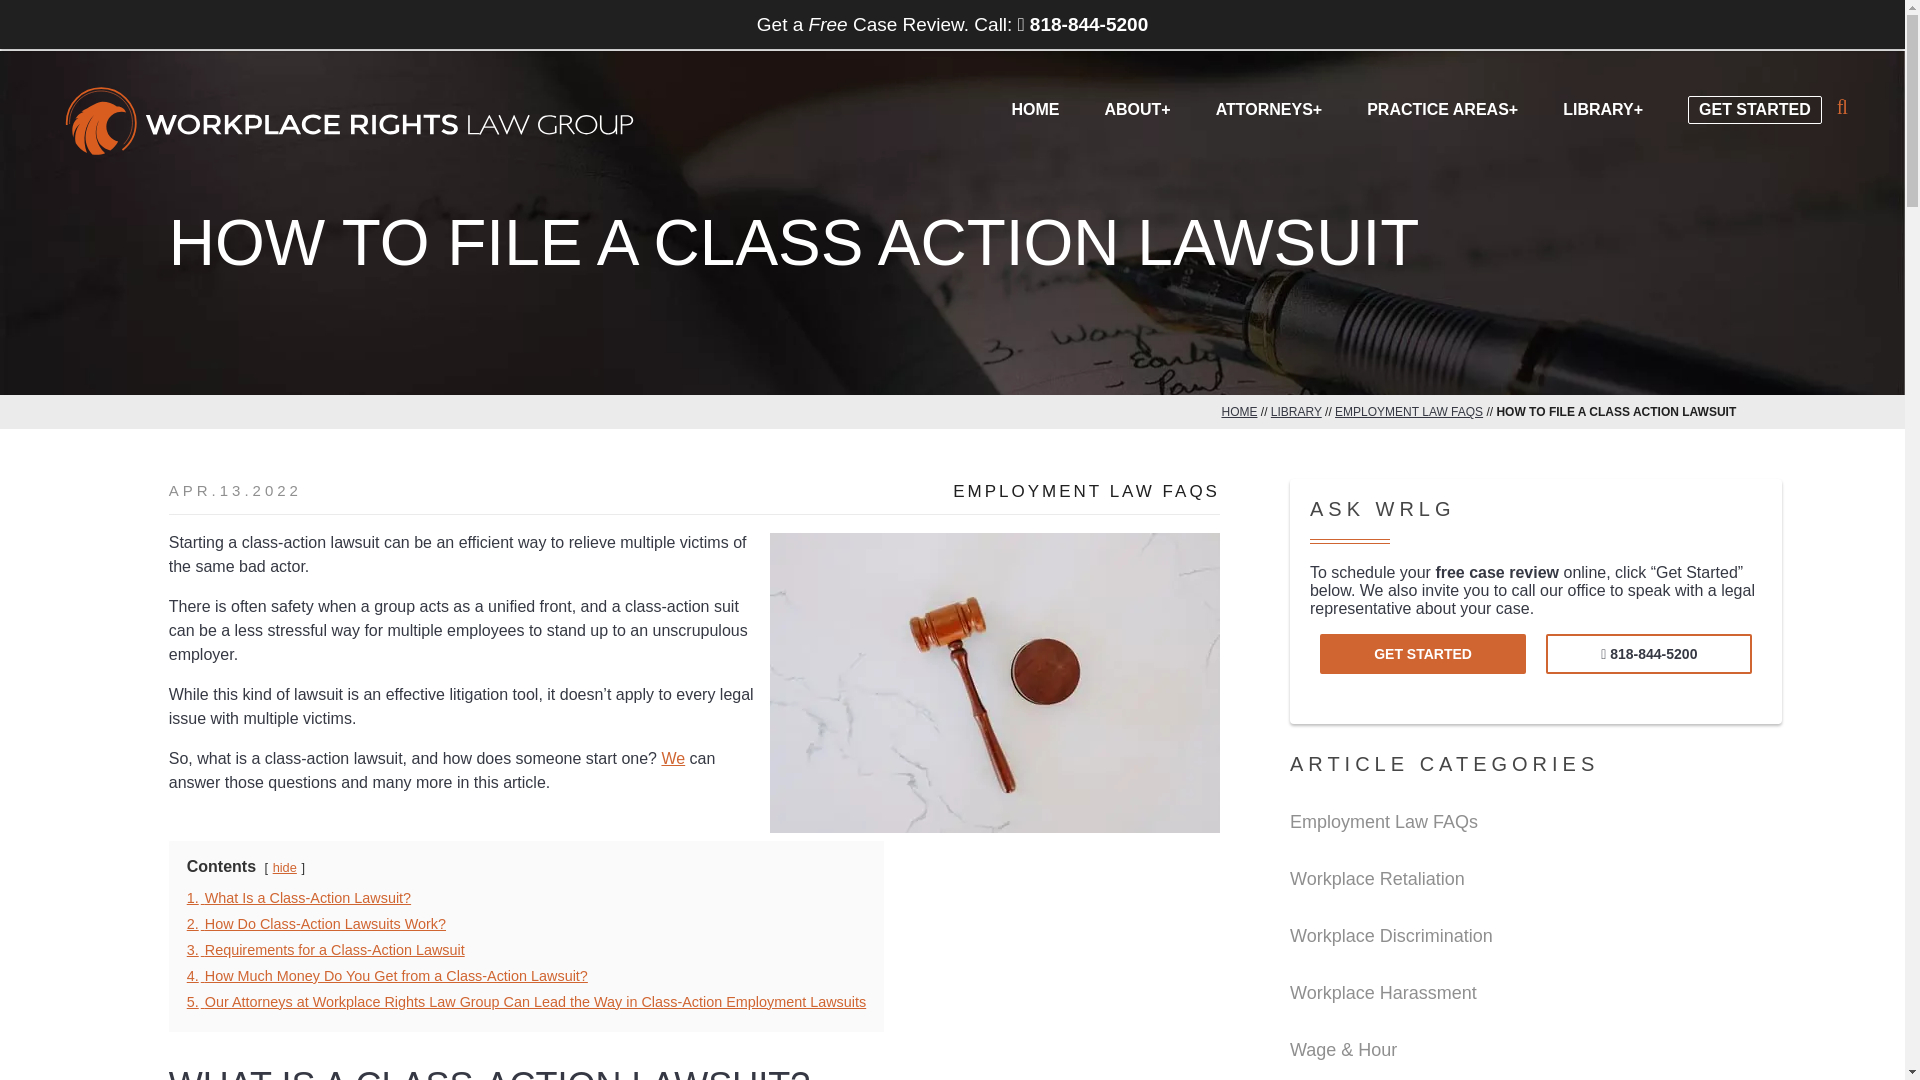  Describe the element at coordinates (1602, 107) in the screenshot. I see `LIBRARY` at that location.